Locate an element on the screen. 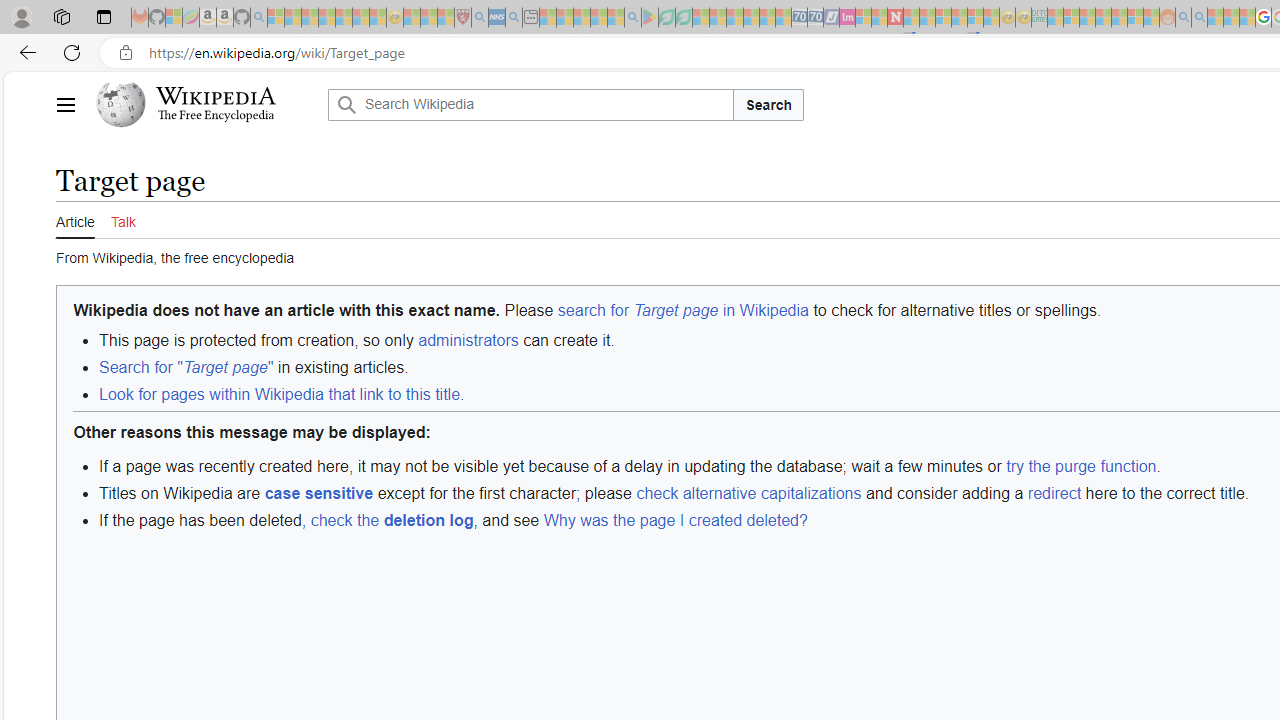  Talk is located at coordinates (122, 219).